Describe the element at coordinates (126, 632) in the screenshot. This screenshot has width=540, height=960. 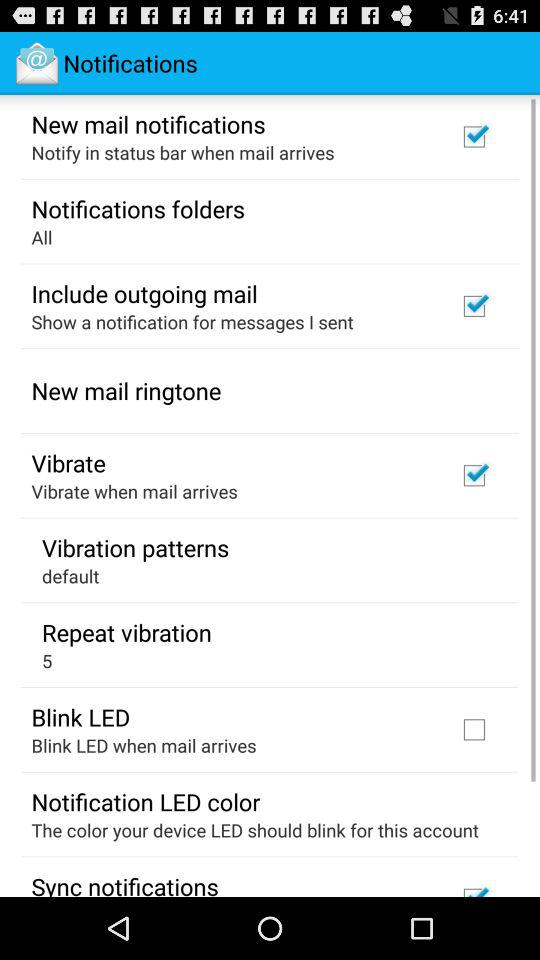
I see `press item below default app` at that location.